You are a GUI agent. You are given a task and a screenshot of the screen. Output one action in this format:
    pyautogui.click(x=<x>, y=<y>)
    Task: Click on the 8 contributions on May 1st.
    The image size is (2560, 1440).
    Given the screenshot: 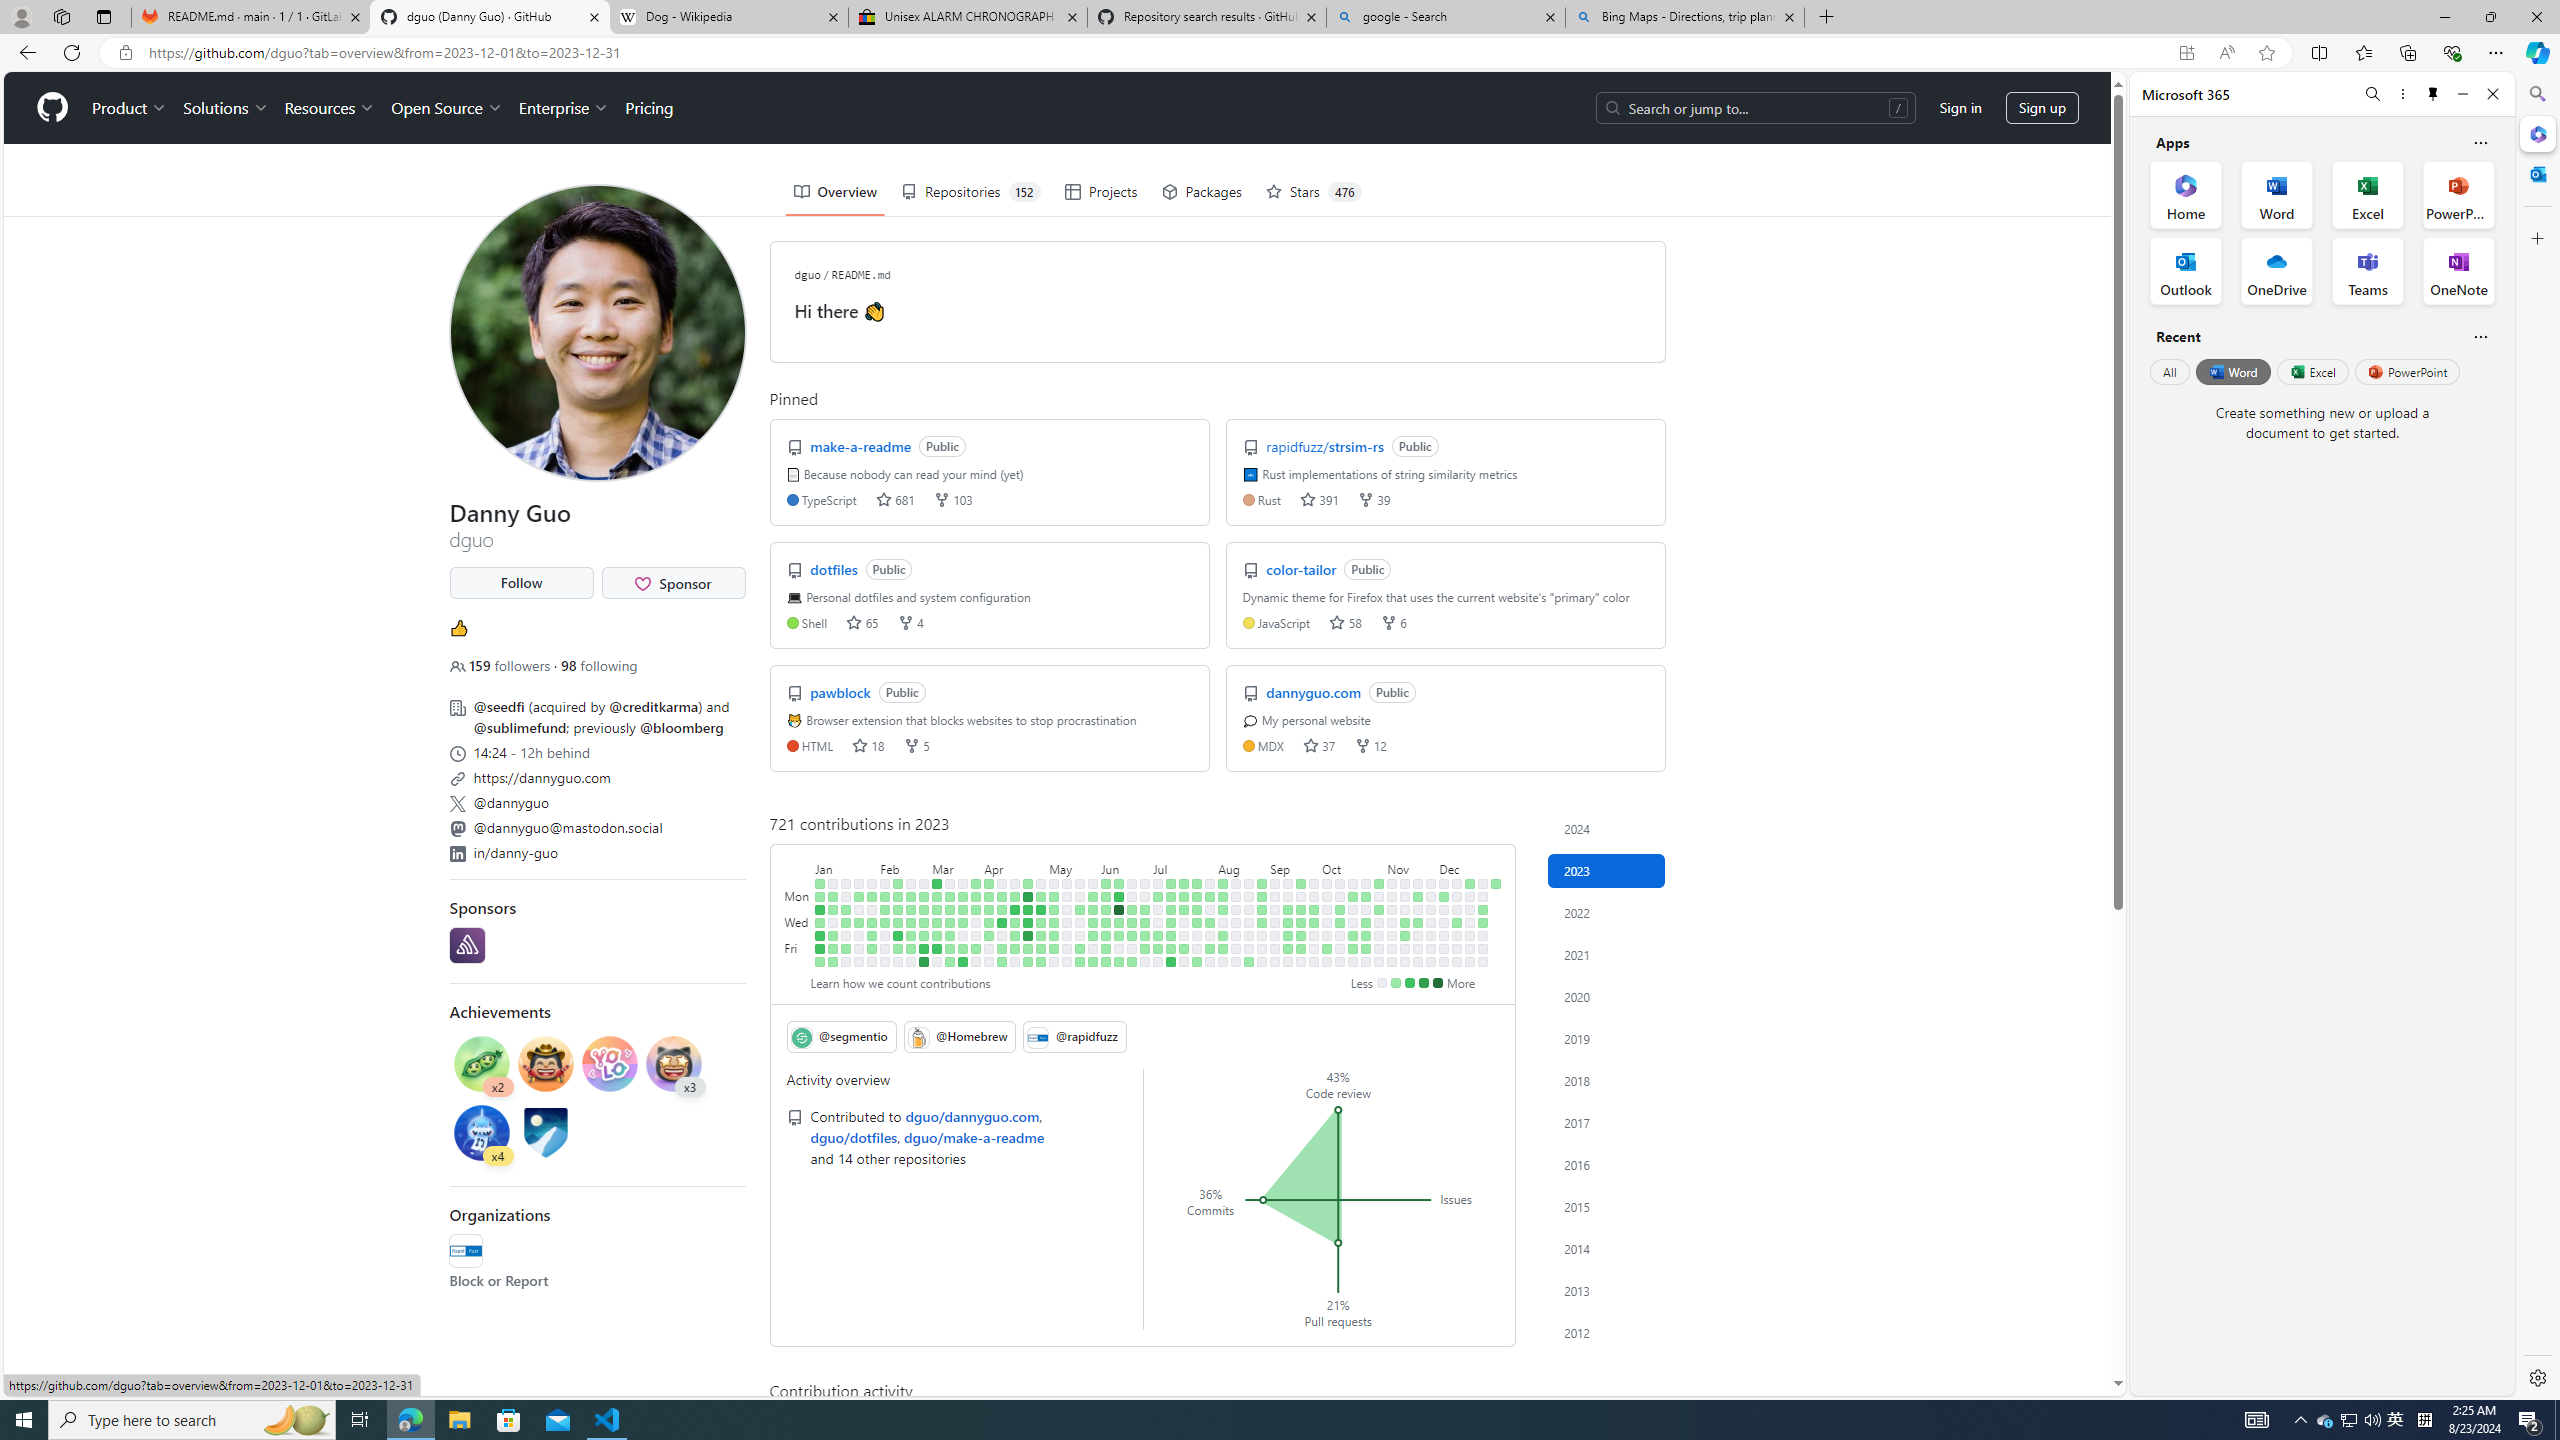 What is the action you would take?
    pyautogui.click(x=1042, y=896)
    